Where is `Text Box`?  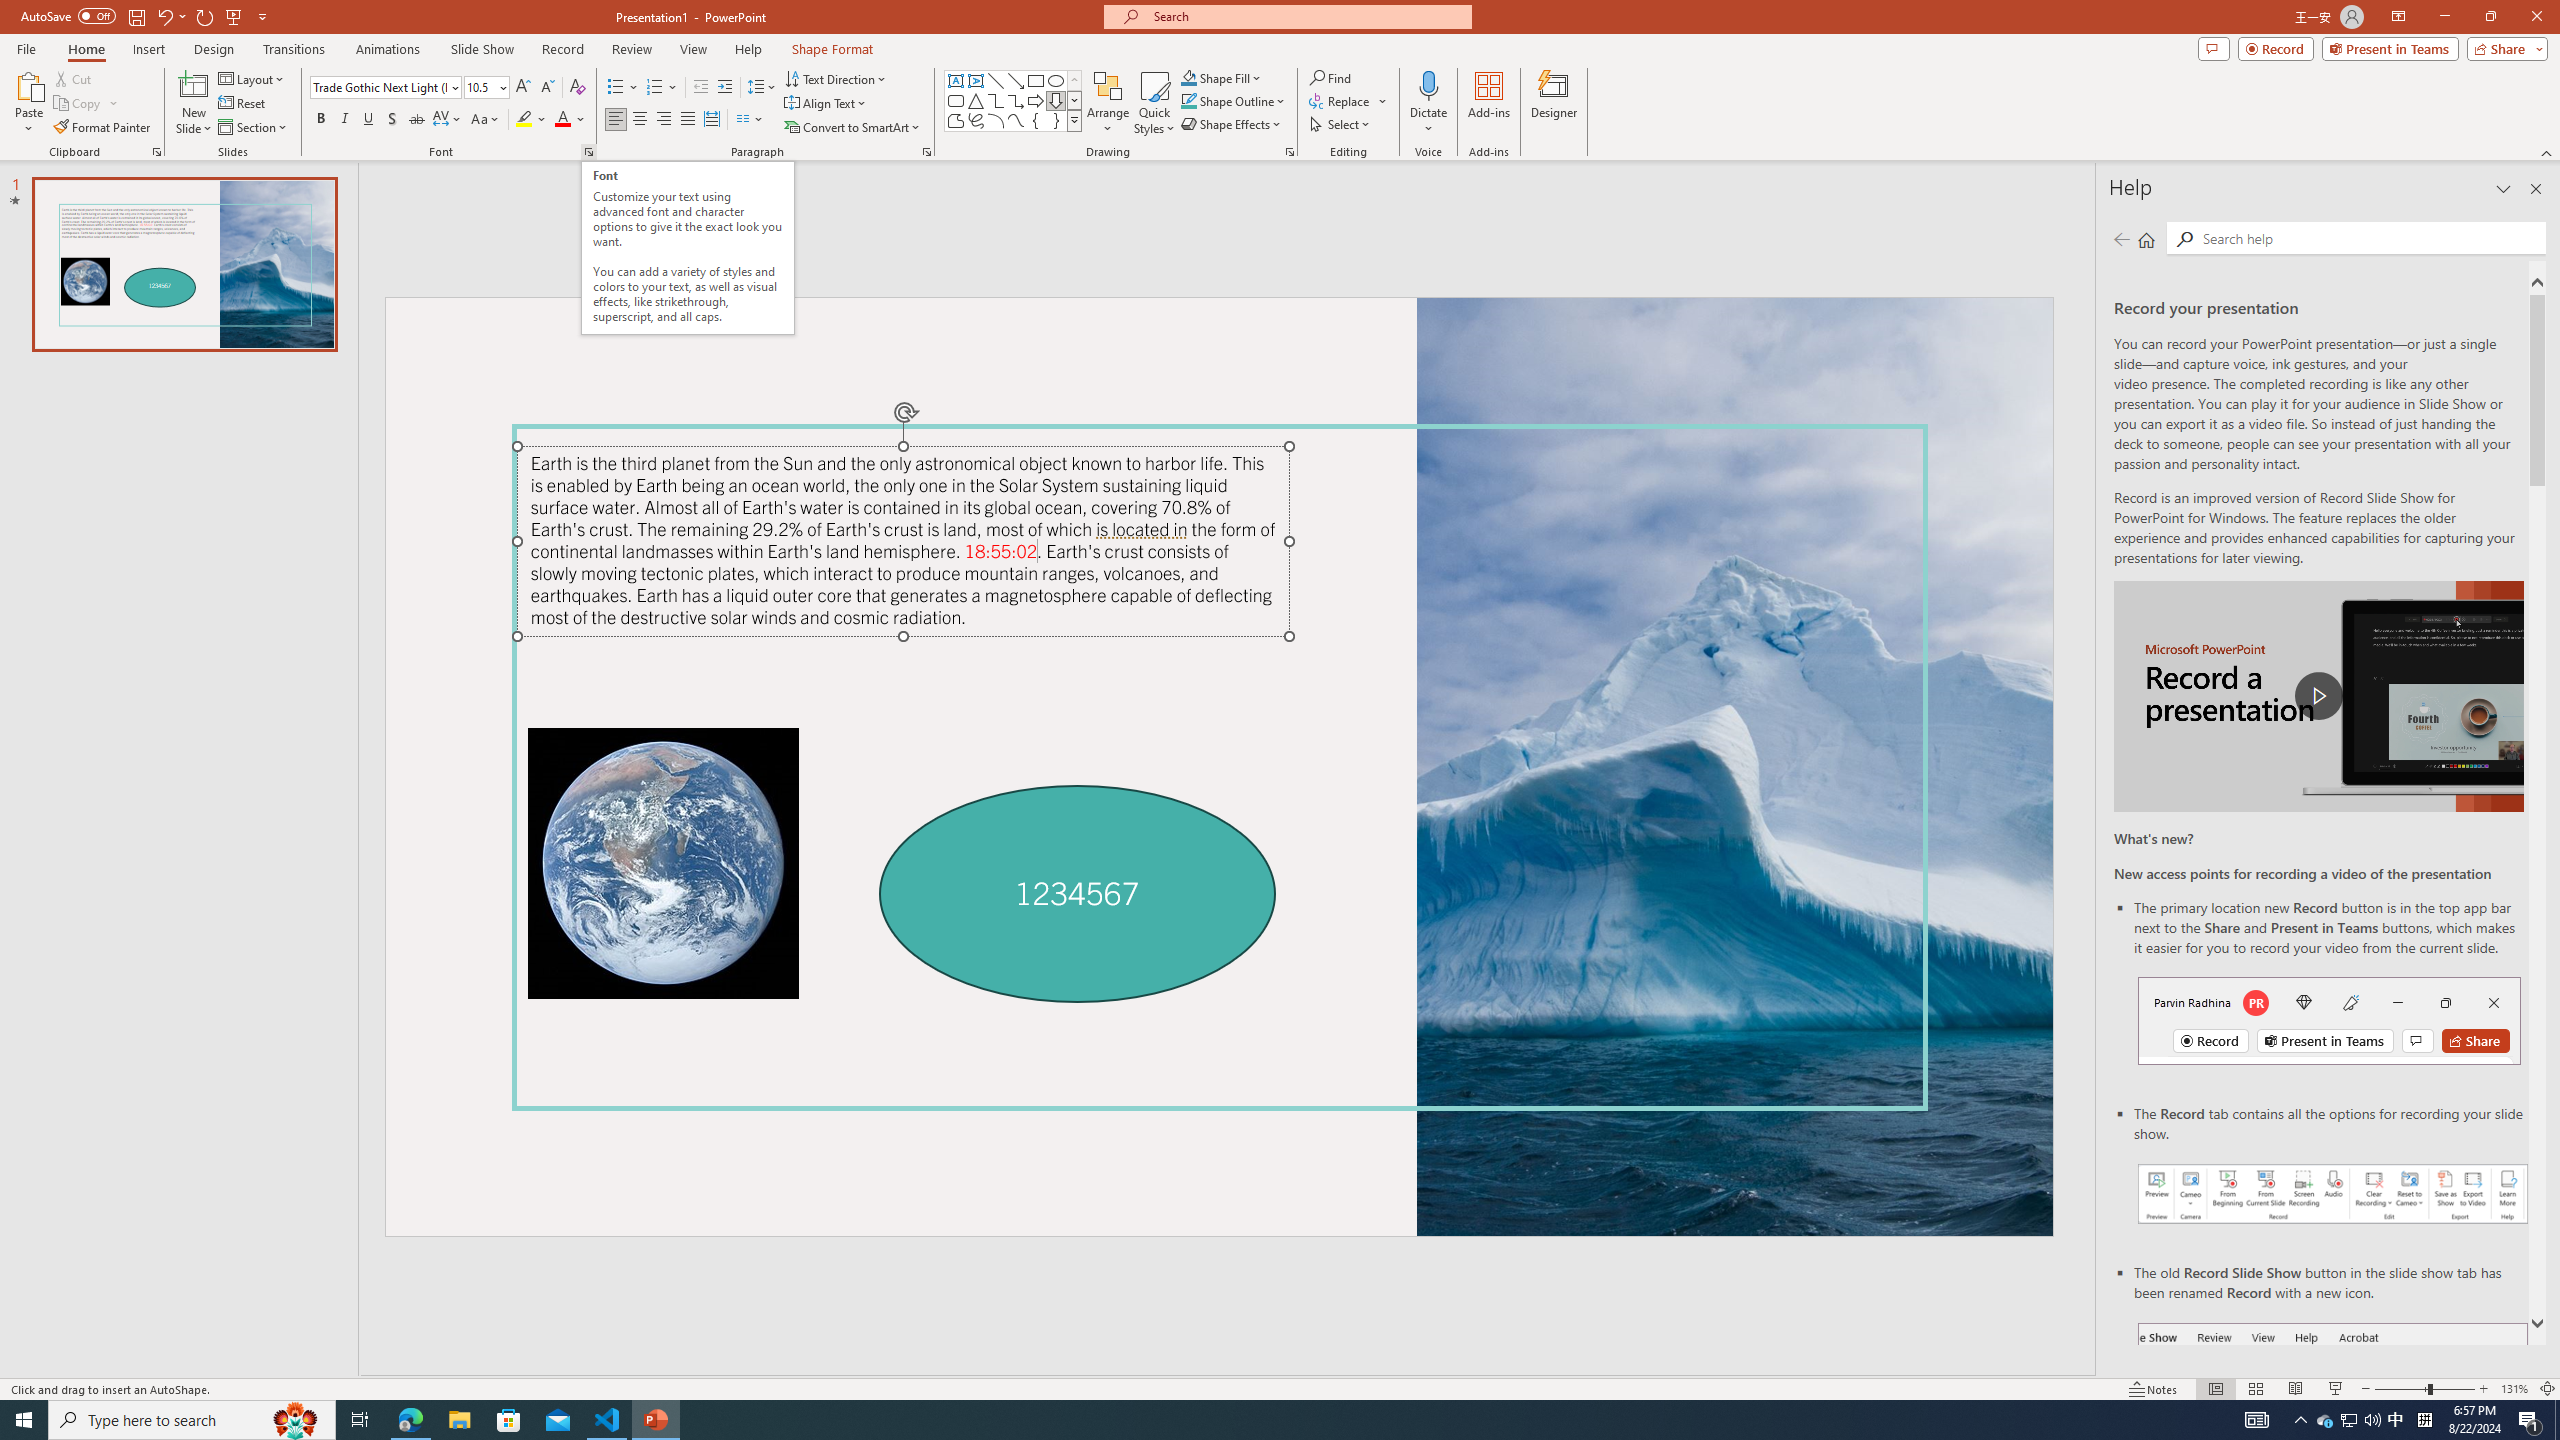 Text Box is located at coordinates (956, 80).